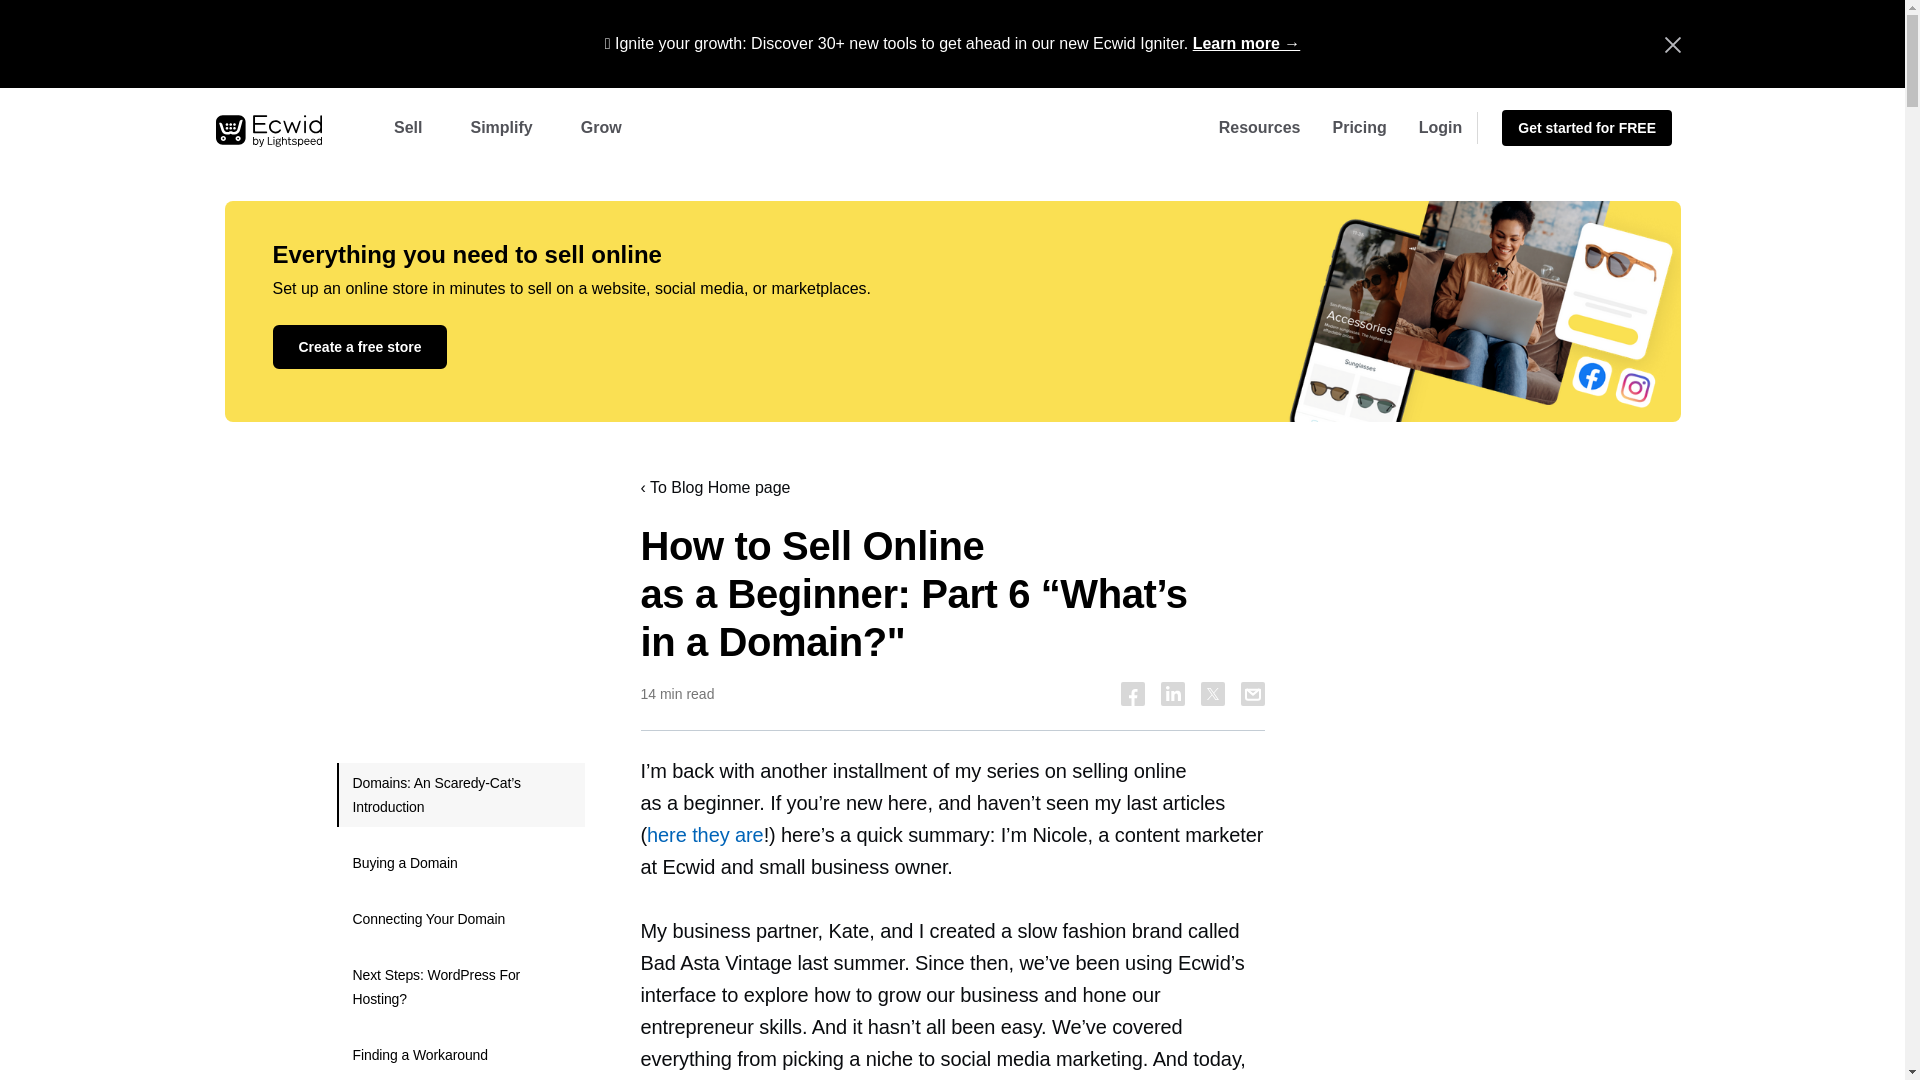 This screenshot has height=1080, width=1920. What do you see at coordinates (1260, 128) in the screenshot?
I see `Resources` at bounding box center [1260, 128].